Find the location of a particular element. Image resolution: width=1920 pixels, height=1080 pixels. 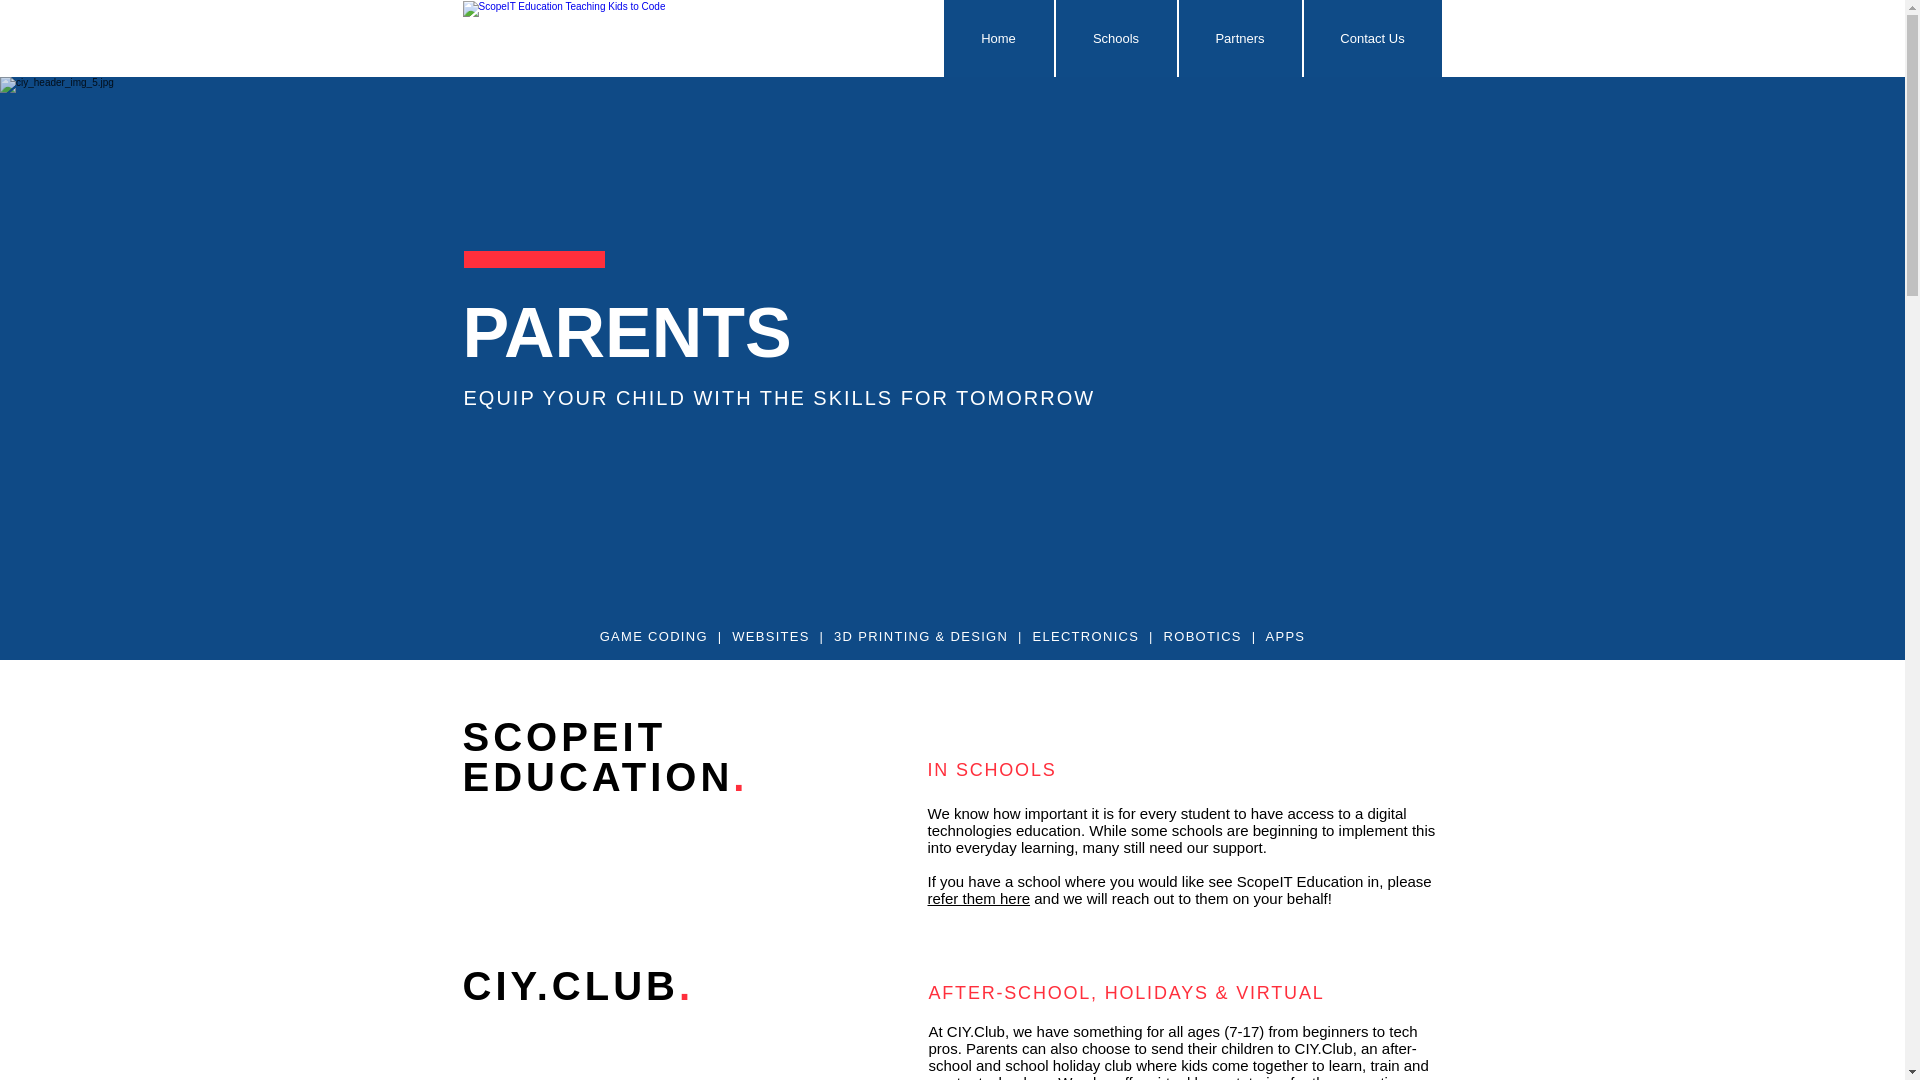

Schools is located at coordinates (1116, 38).